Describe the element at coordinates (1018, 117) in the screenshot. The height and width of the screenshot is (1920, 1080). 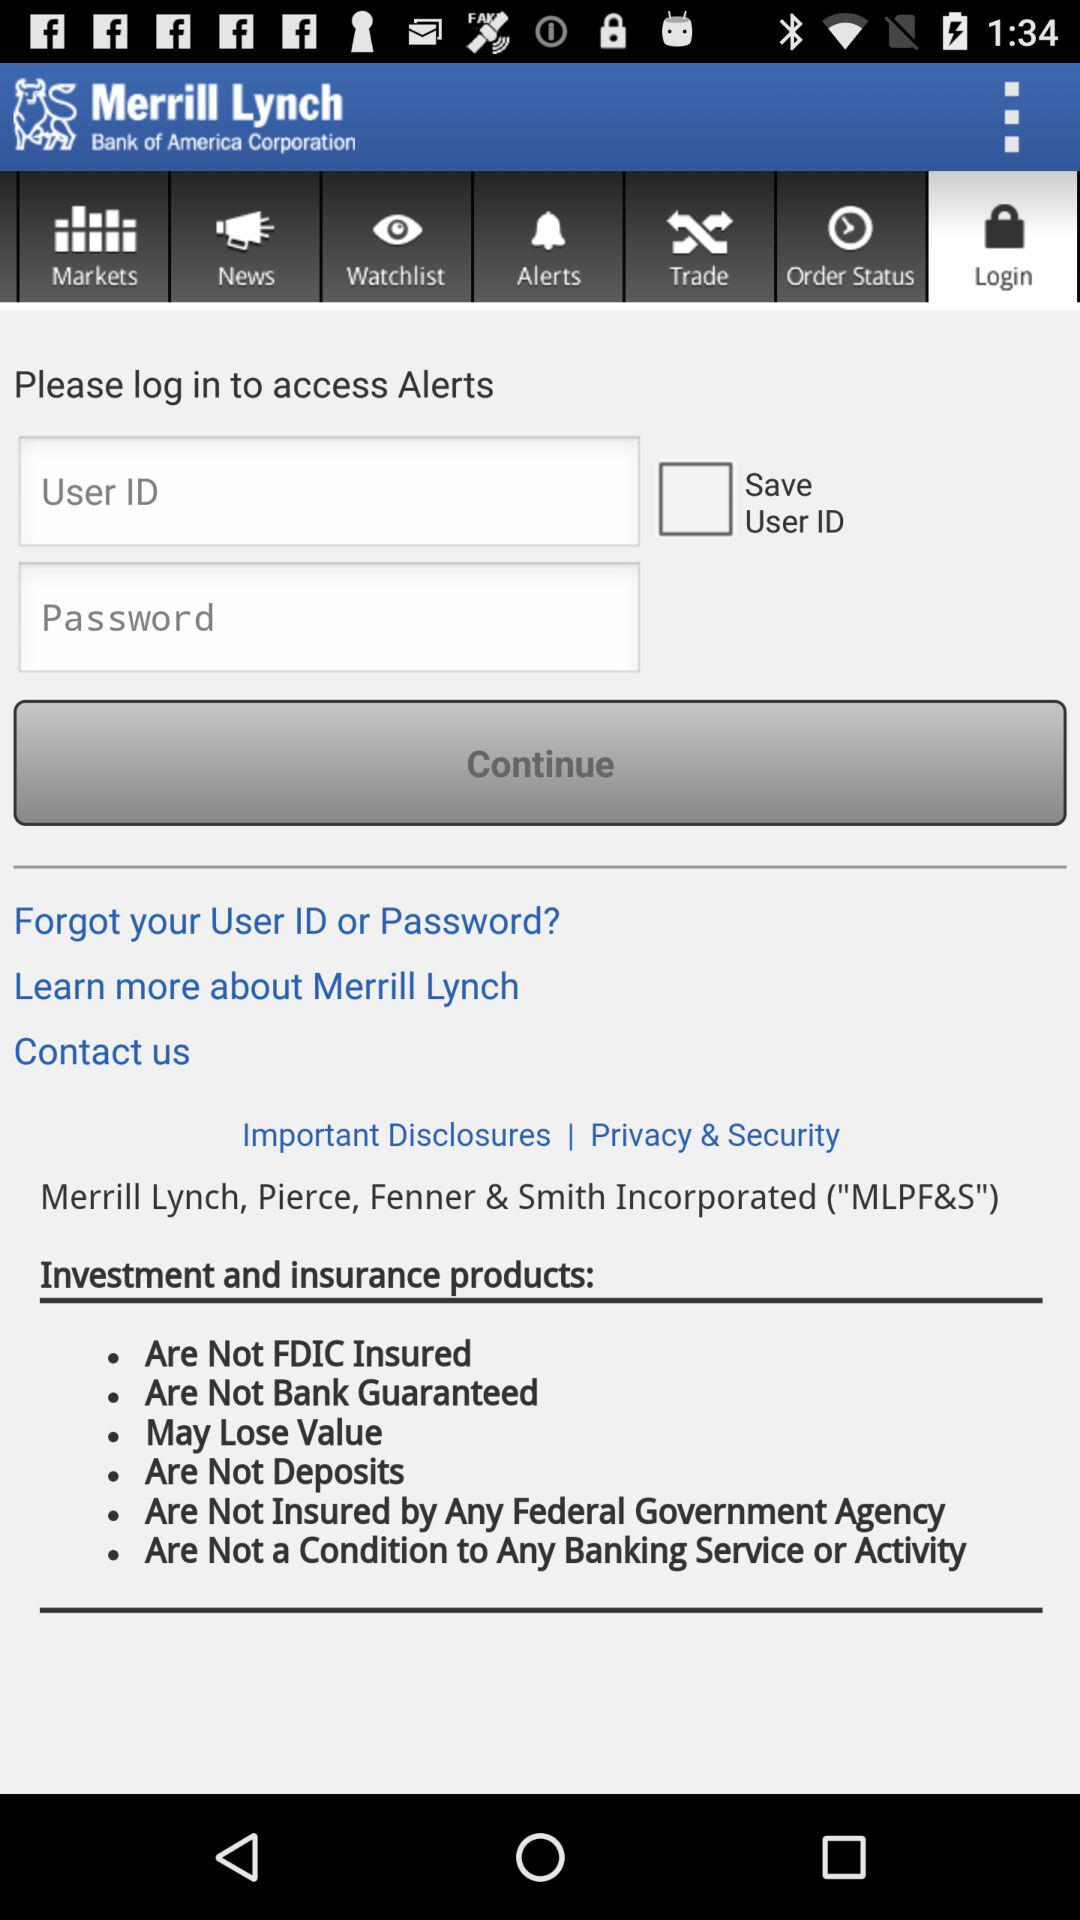
I see `open menu` at that location.